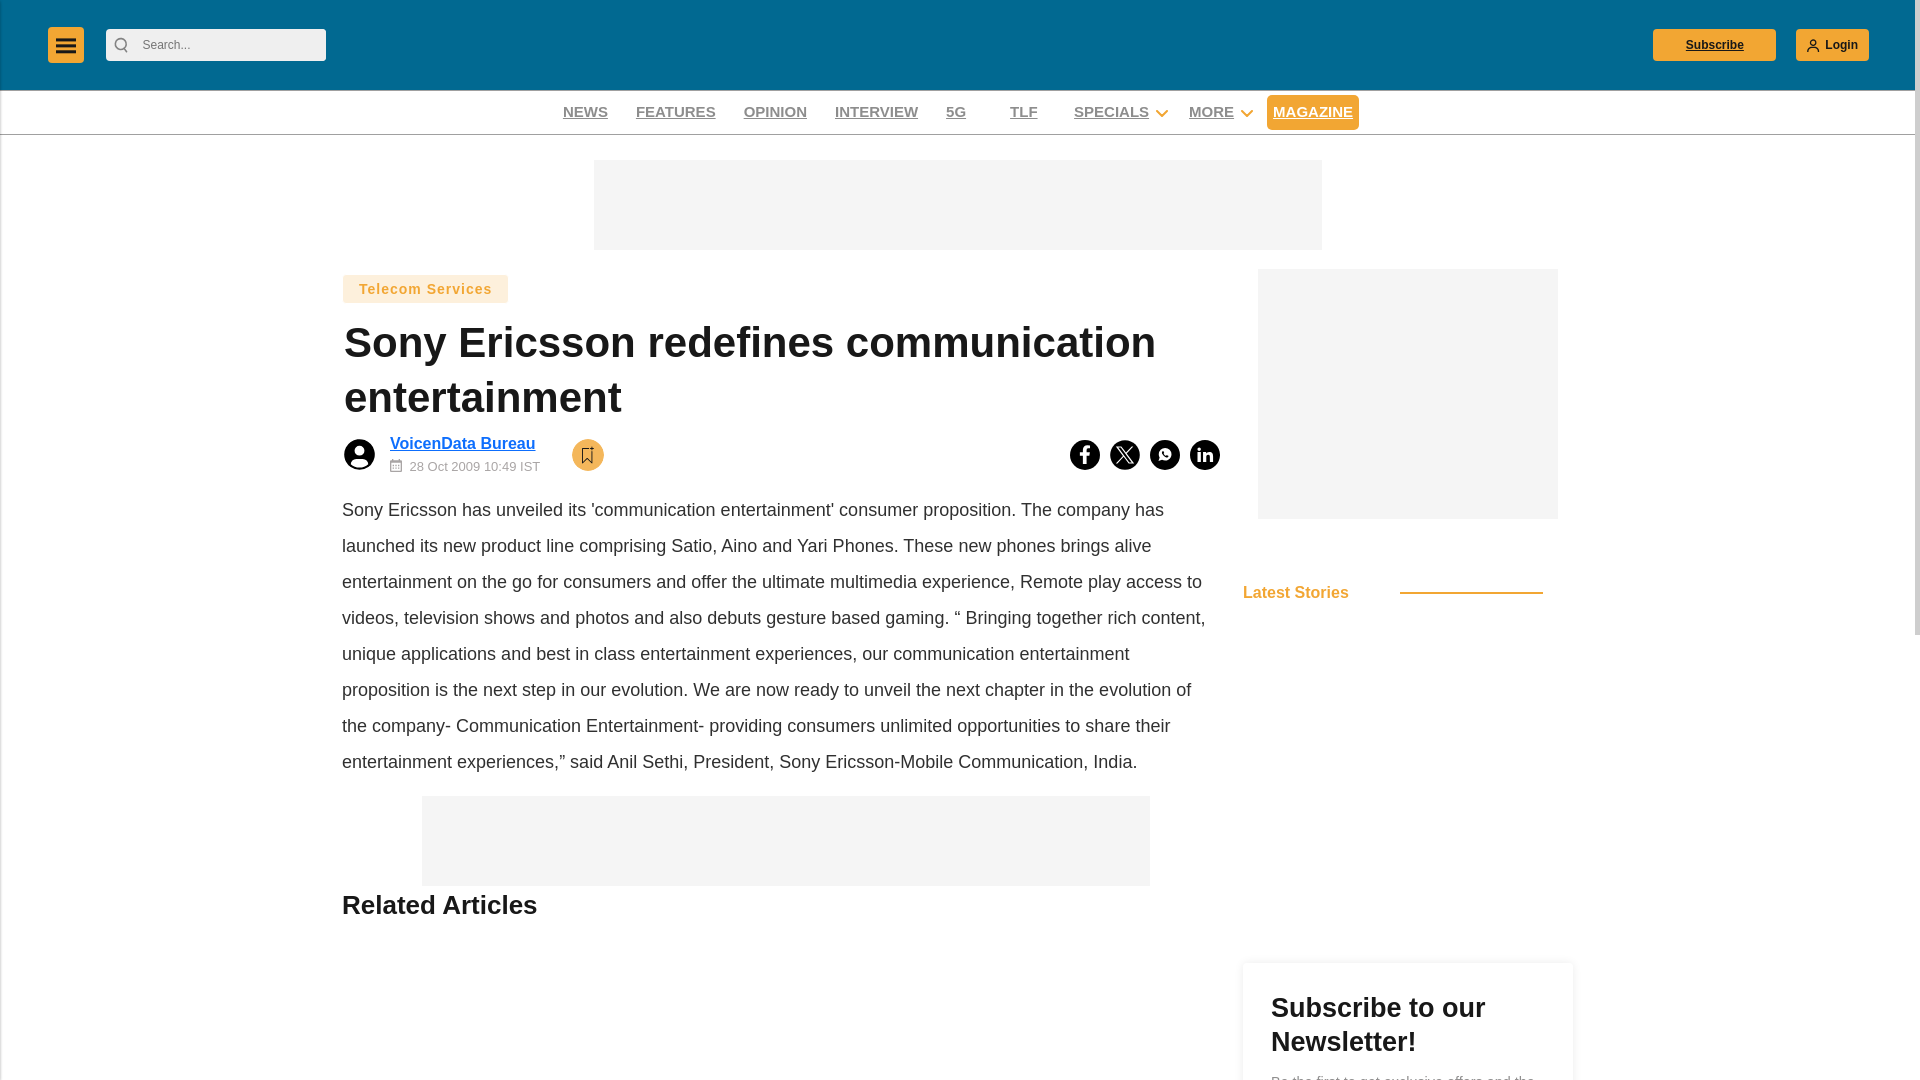 The height and width of the screenshot is (1080, 1920). I want to click on Telecom Services, so click(424, 288).